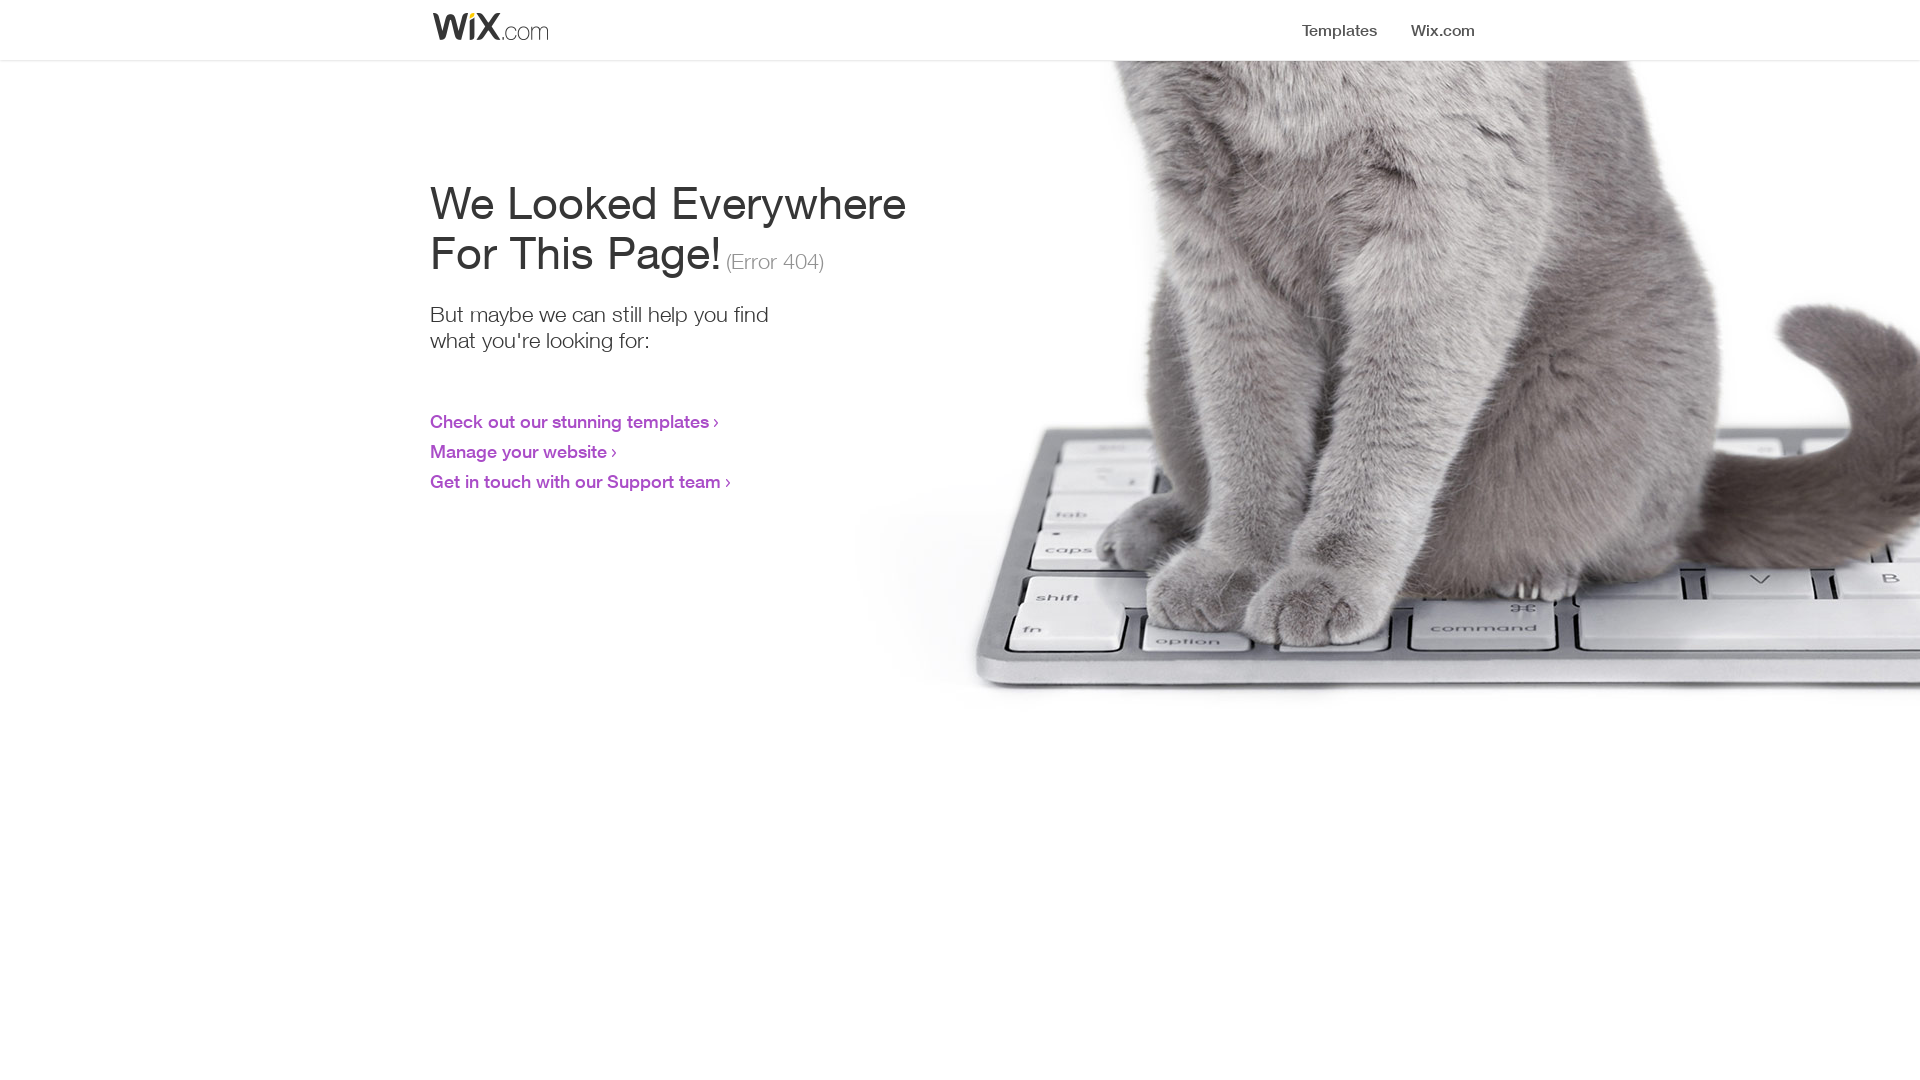 The image size is (1920, 1080). Describe the element at coordinates (576, 481) in the screenshot. I see `Get in touch with our Support team` at that location.